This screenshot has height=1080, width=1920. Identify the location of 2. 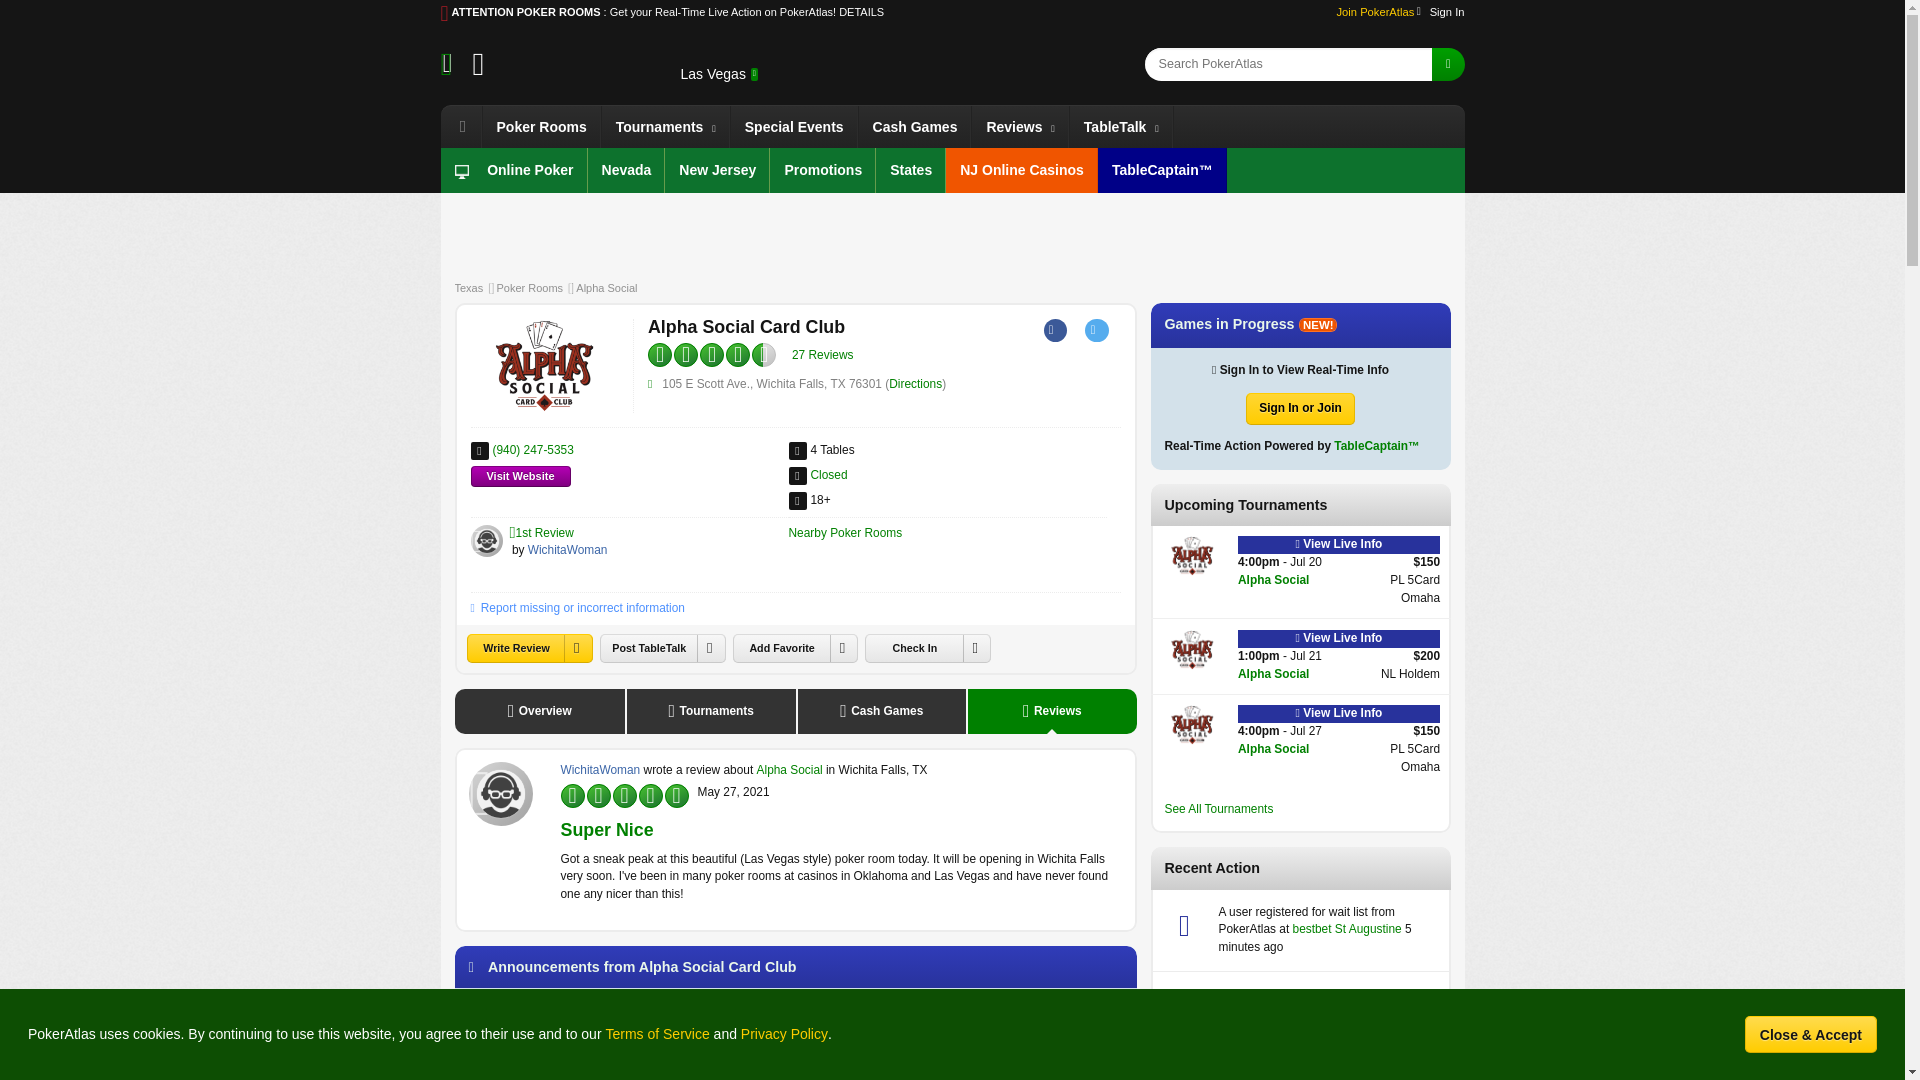
(685, 352).